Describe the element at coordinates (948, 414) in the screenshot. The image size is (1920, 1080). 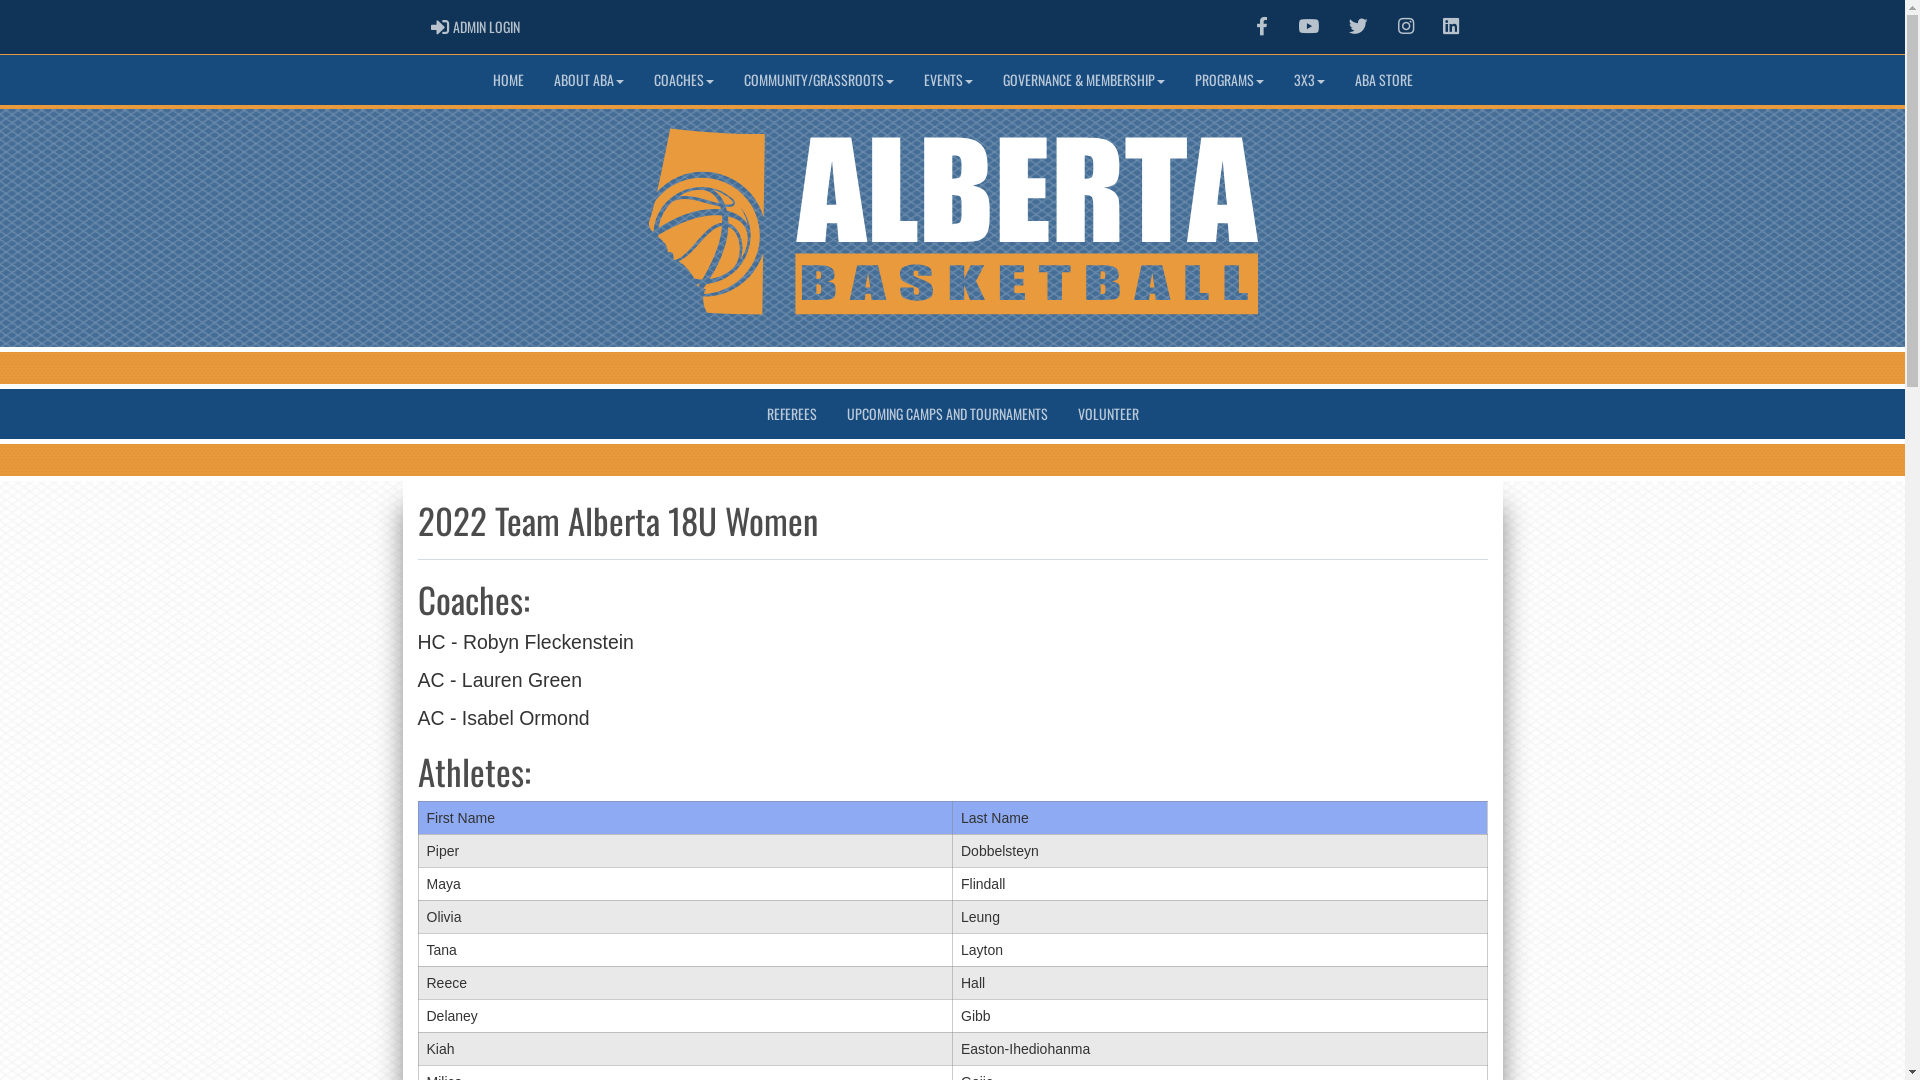
I see `UPCOMING CAMPS AND TOURNAMENTS` at that location.